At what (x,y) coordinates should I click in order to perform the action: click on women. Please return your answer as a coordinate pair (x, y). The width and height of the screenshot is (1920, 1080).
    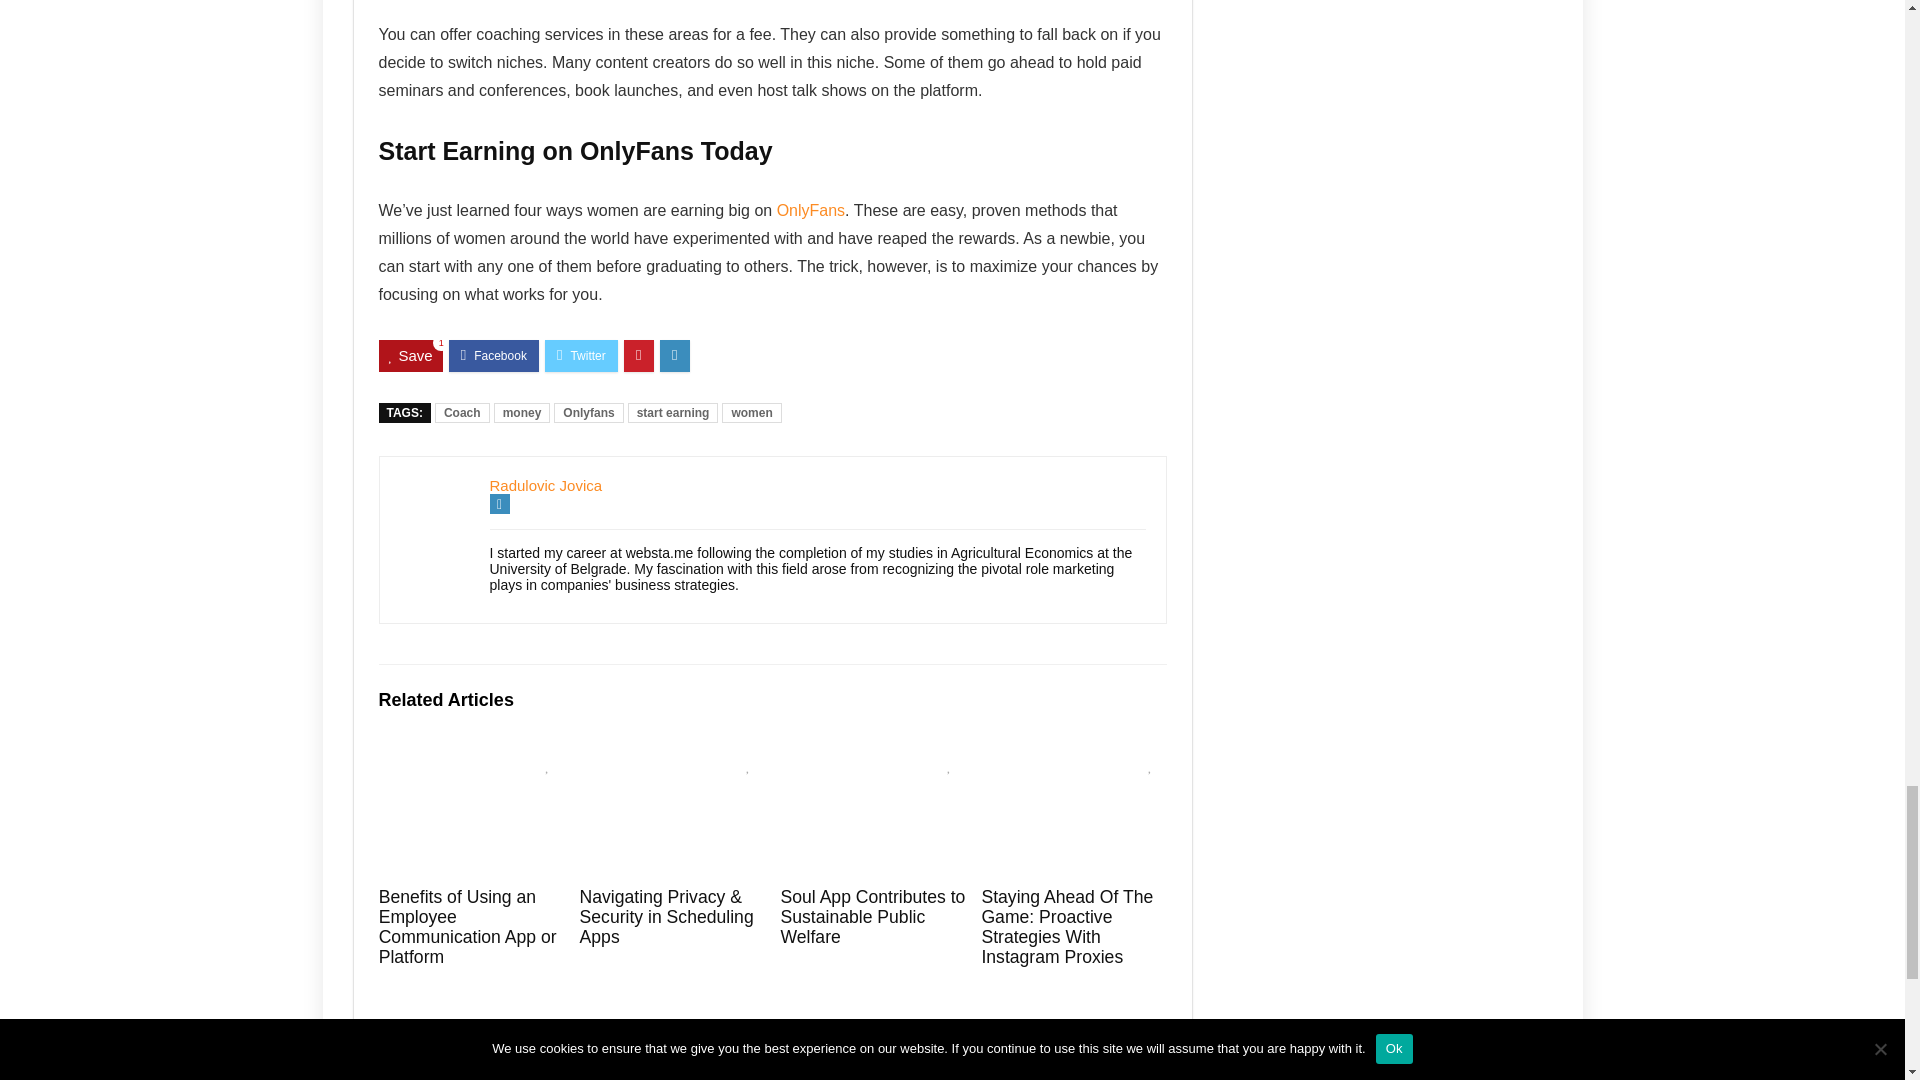
    Looking at the image, I should click on (751, 412).